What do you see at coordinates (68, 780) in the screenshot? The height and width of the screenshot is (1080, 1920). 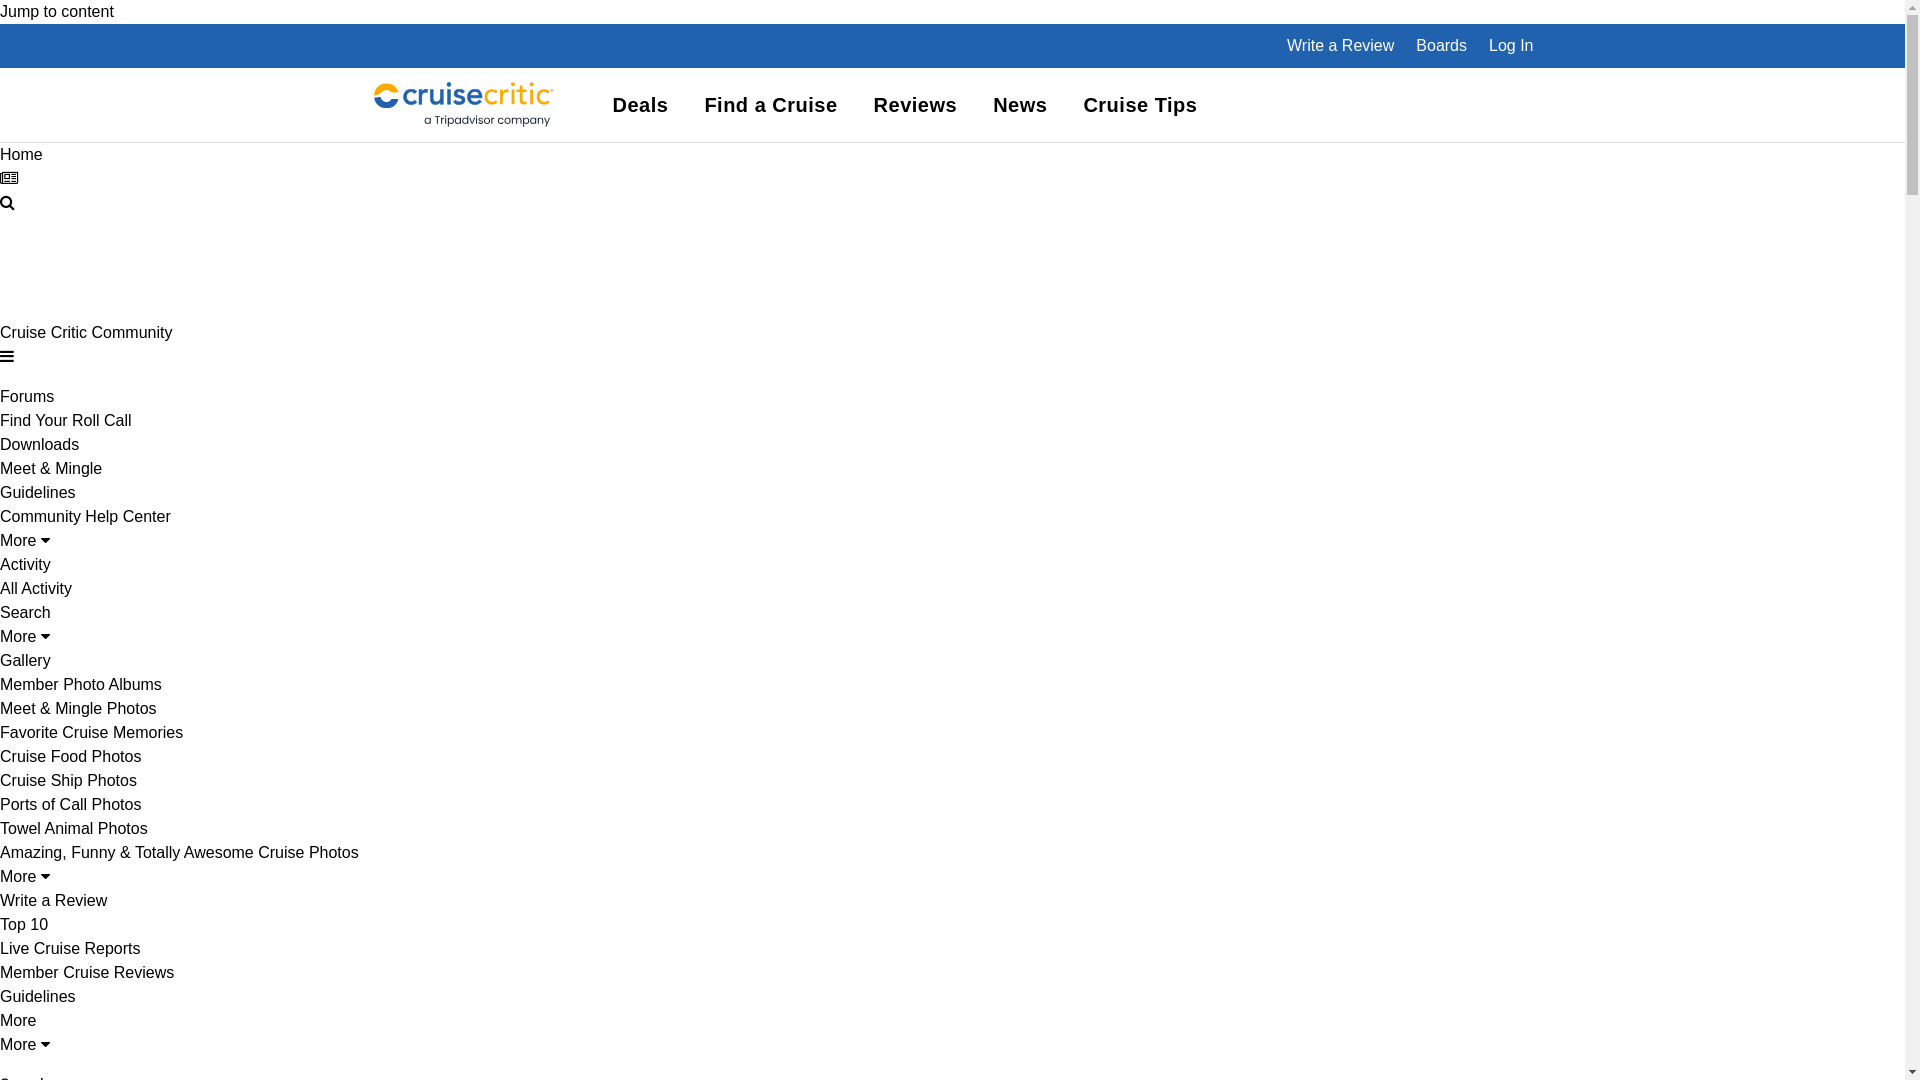 I see `Cruise Ship Photos` at bounding box center [68, 780].